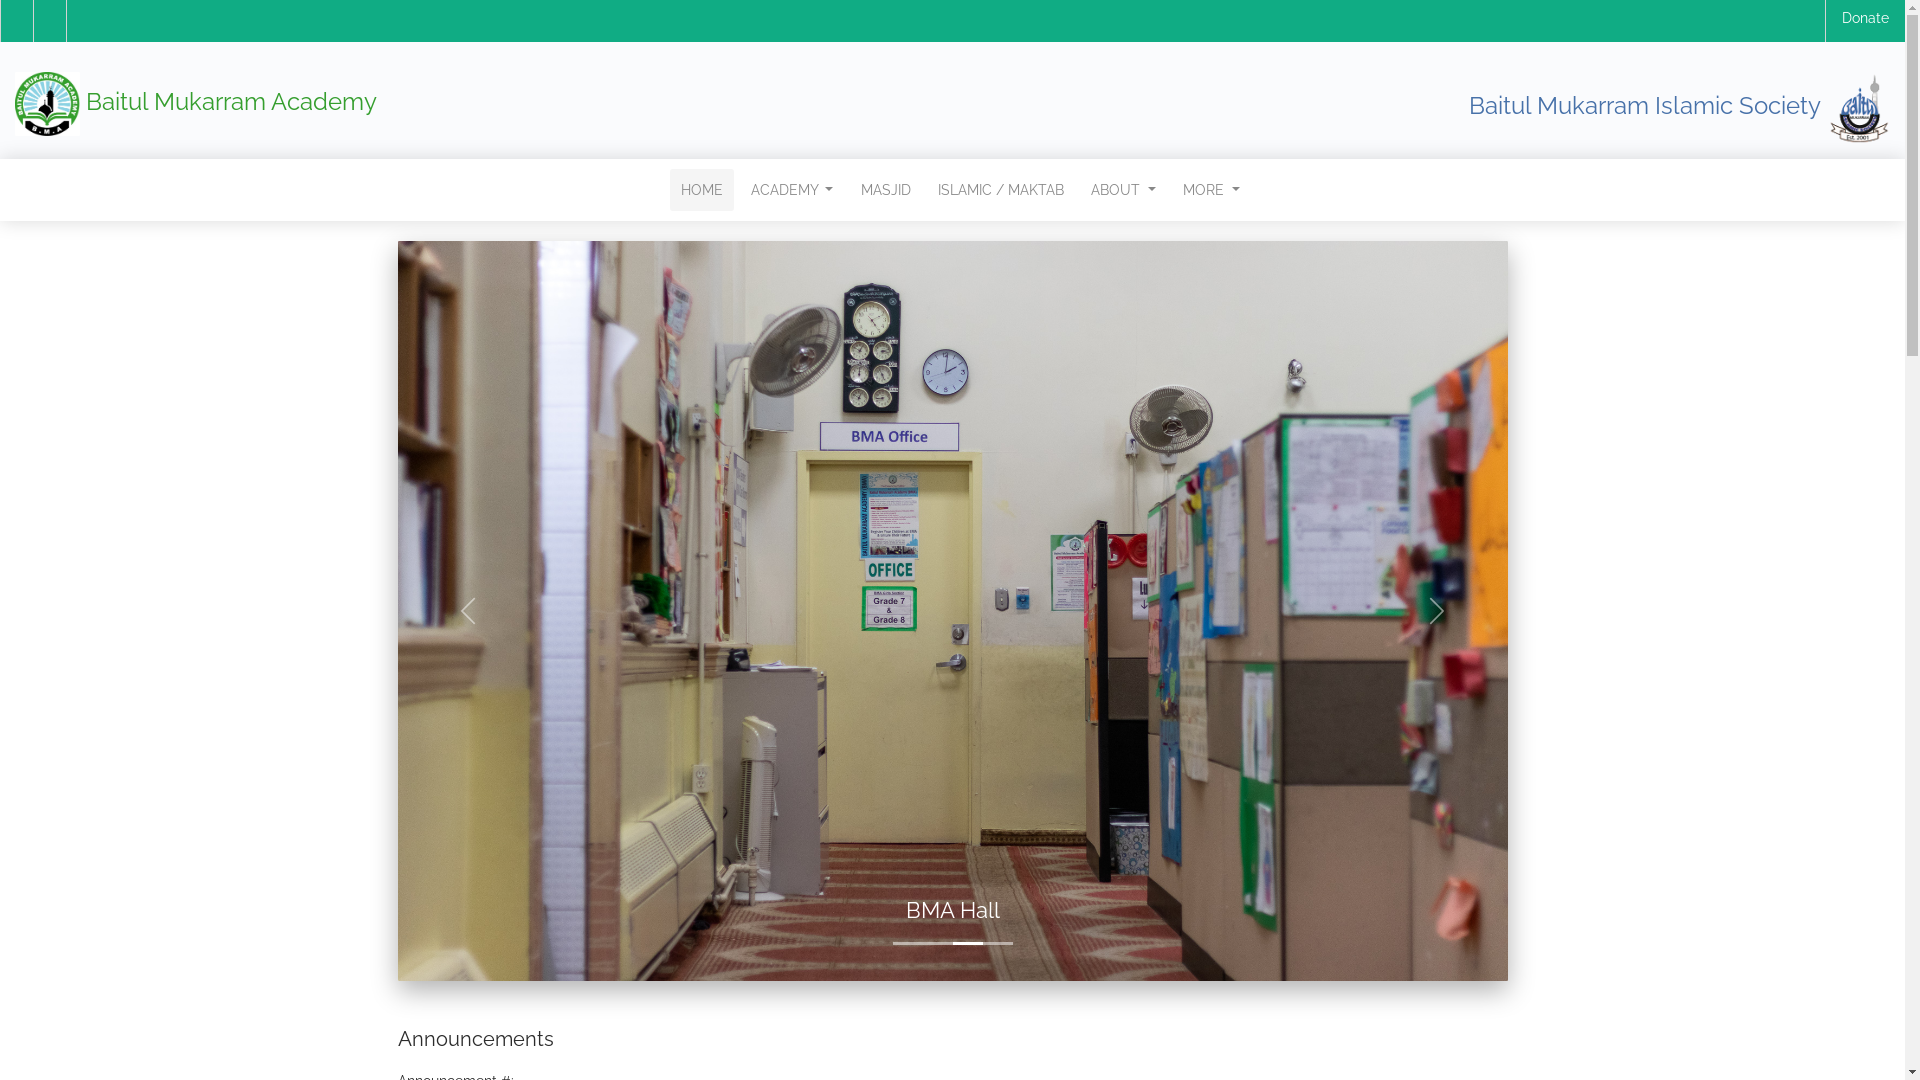  What do you see at coordinates (1866, 18) in the screenshot?
I see `Donate` at bounding box center [1866, 18].